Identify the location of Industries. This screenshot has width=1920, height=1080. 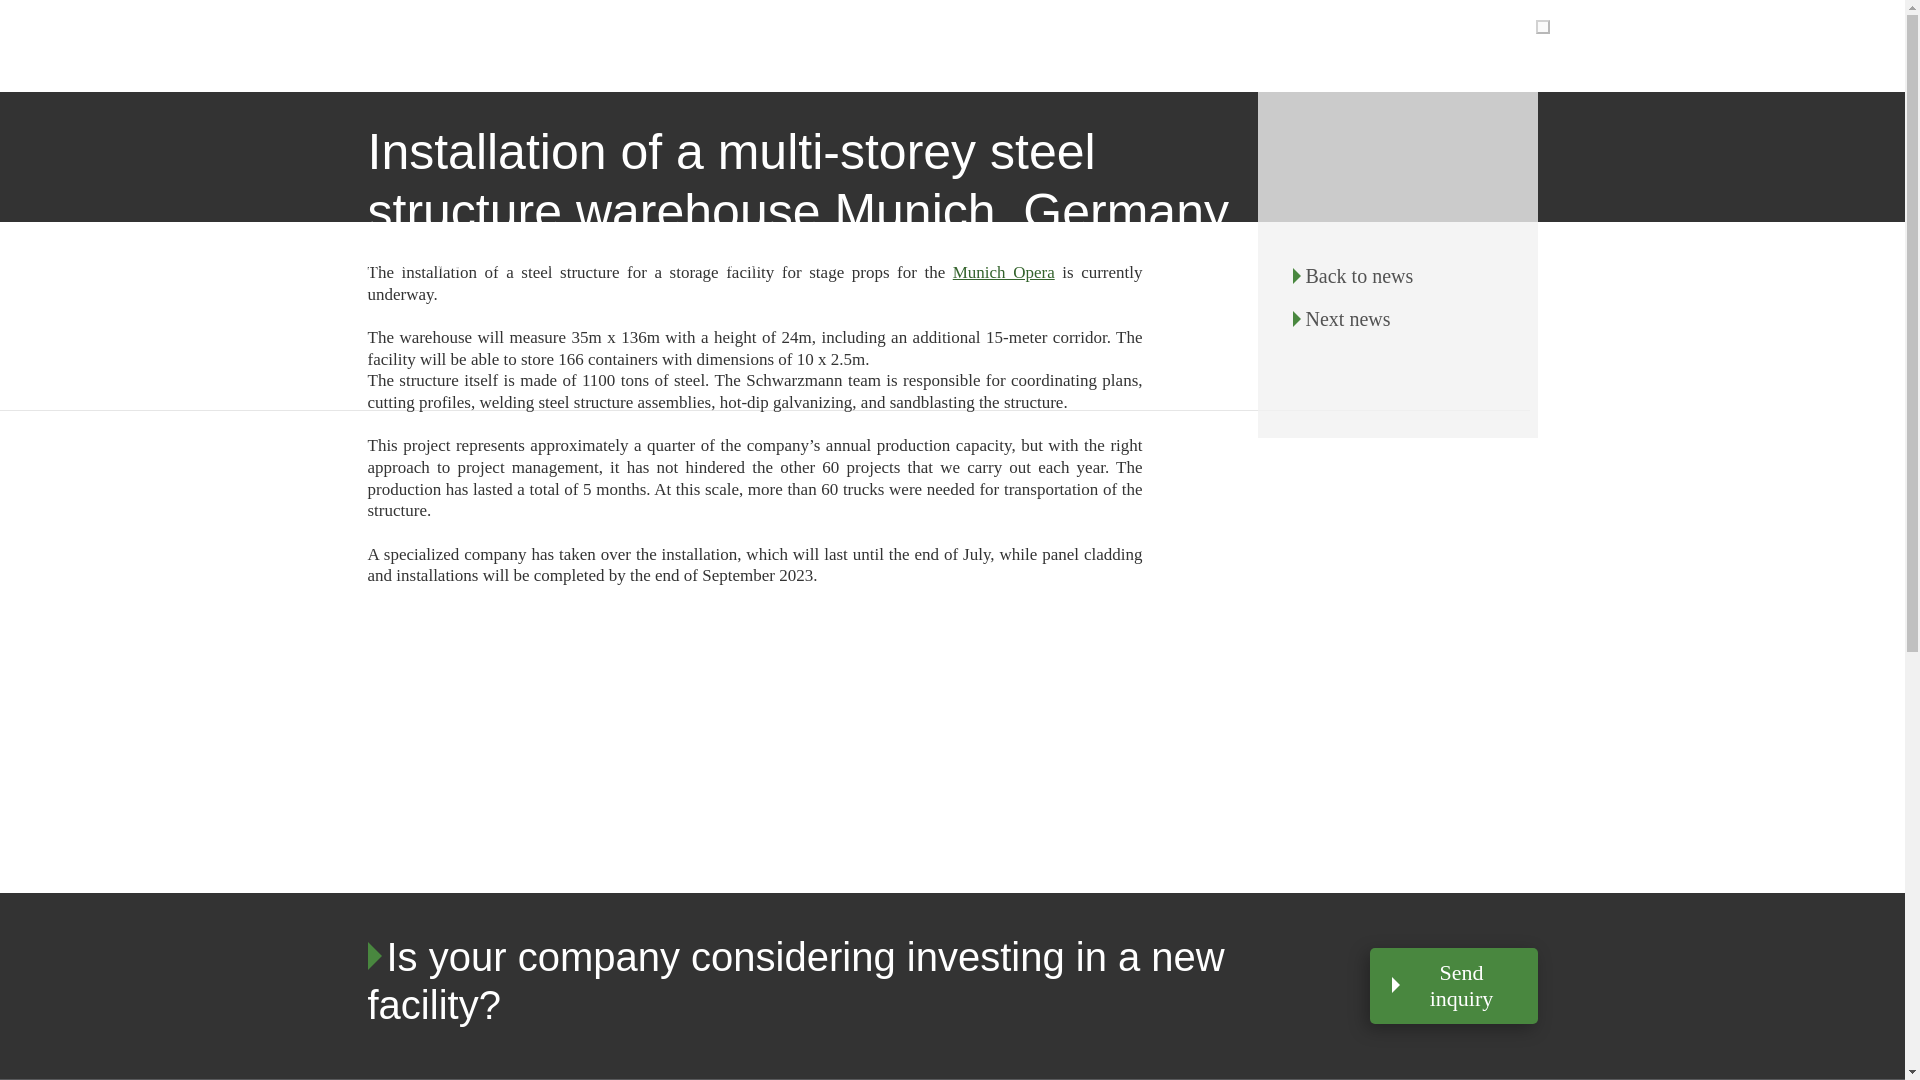
(864, 122).